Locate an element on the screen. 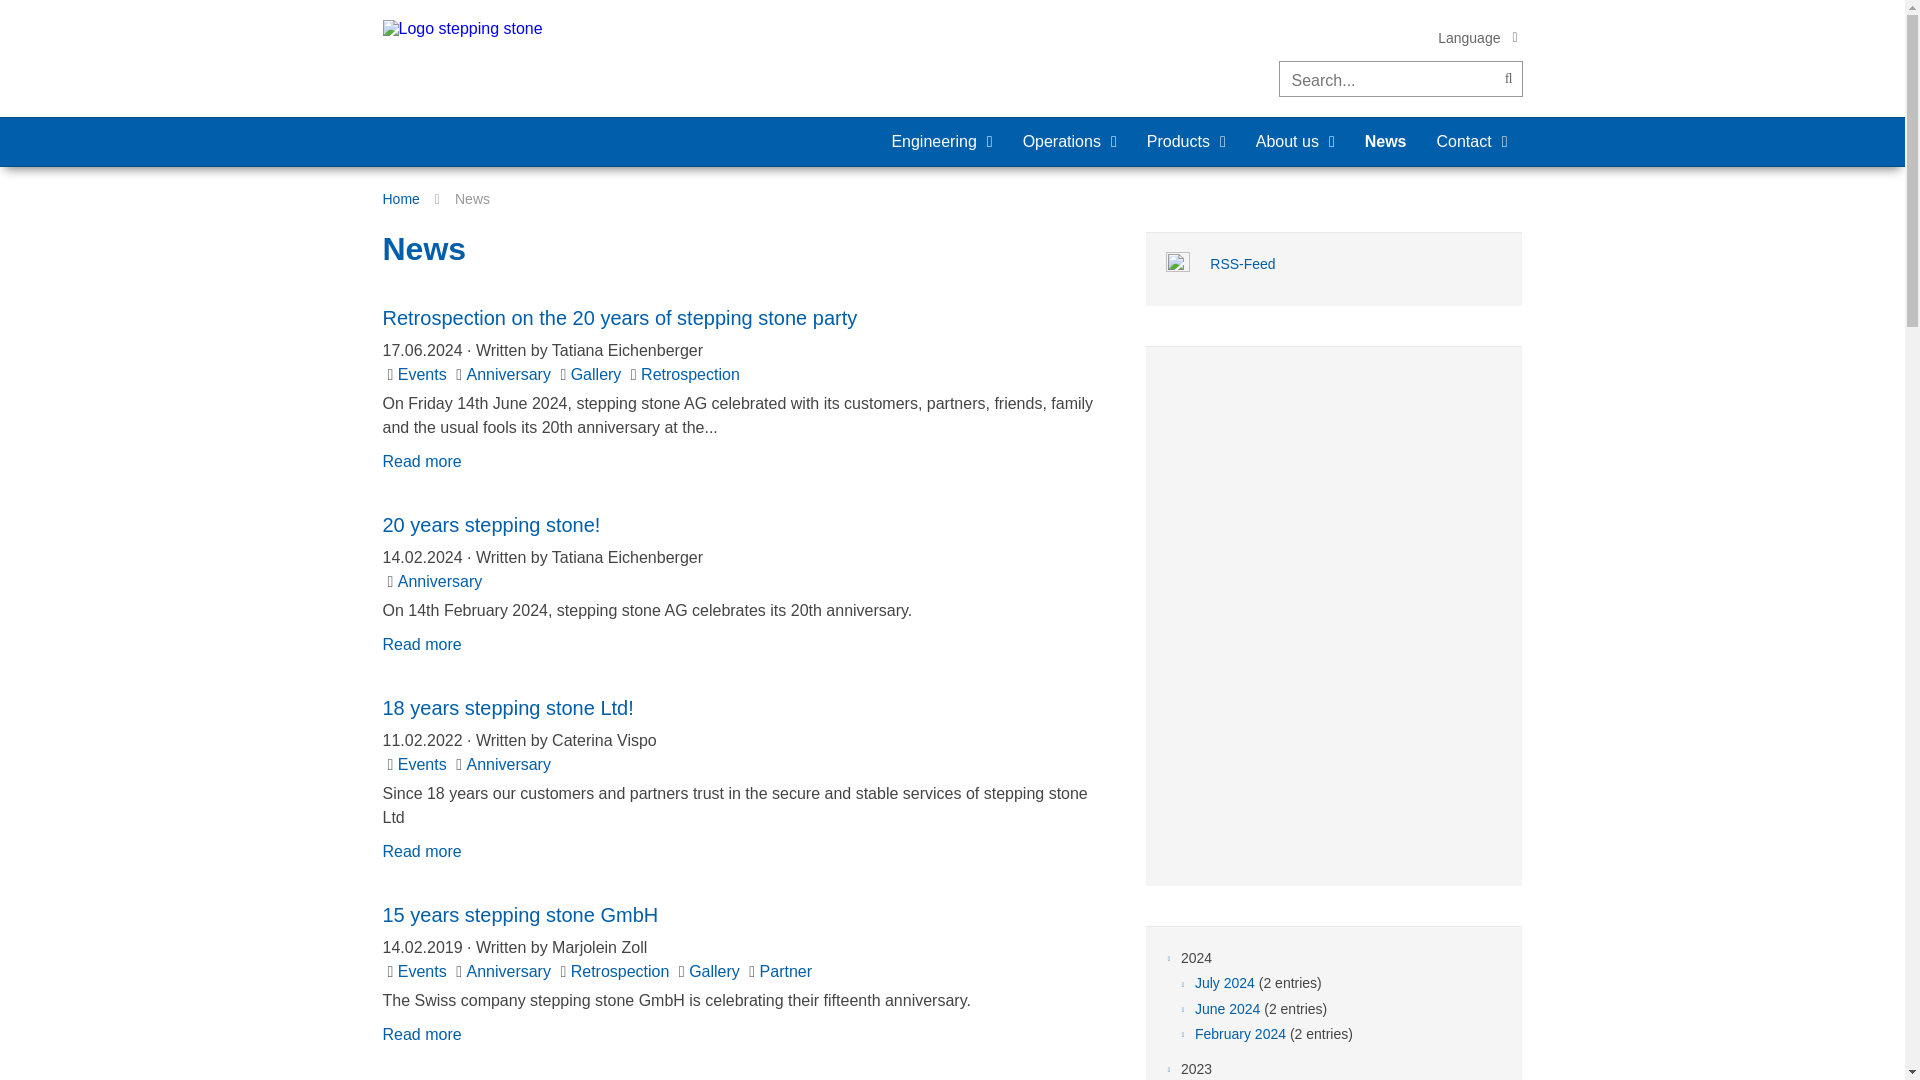 Image resolution: width=1920 pixels, height=1080 pixels. News is located at coordinates (1386, 142).